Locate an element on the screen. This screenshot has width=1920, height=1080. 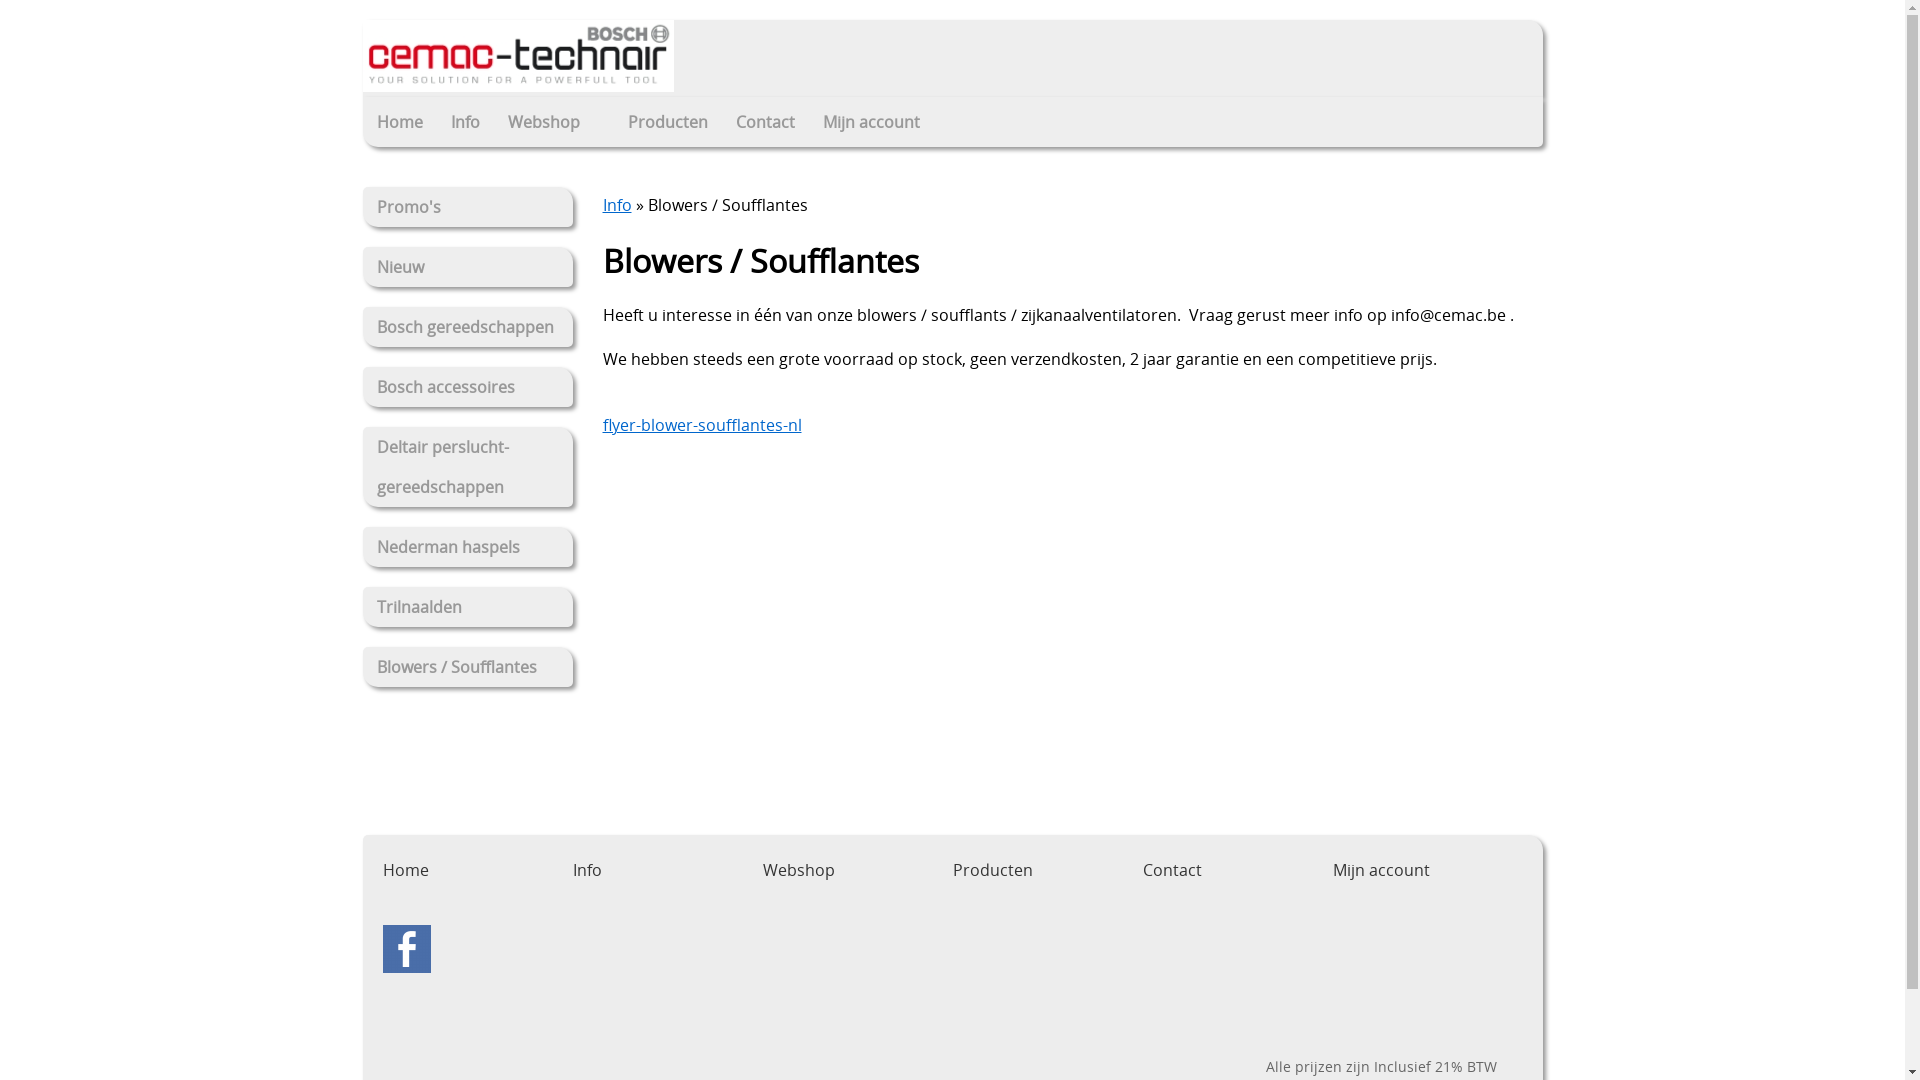
Nieuw is located at coordinates (467, 267).